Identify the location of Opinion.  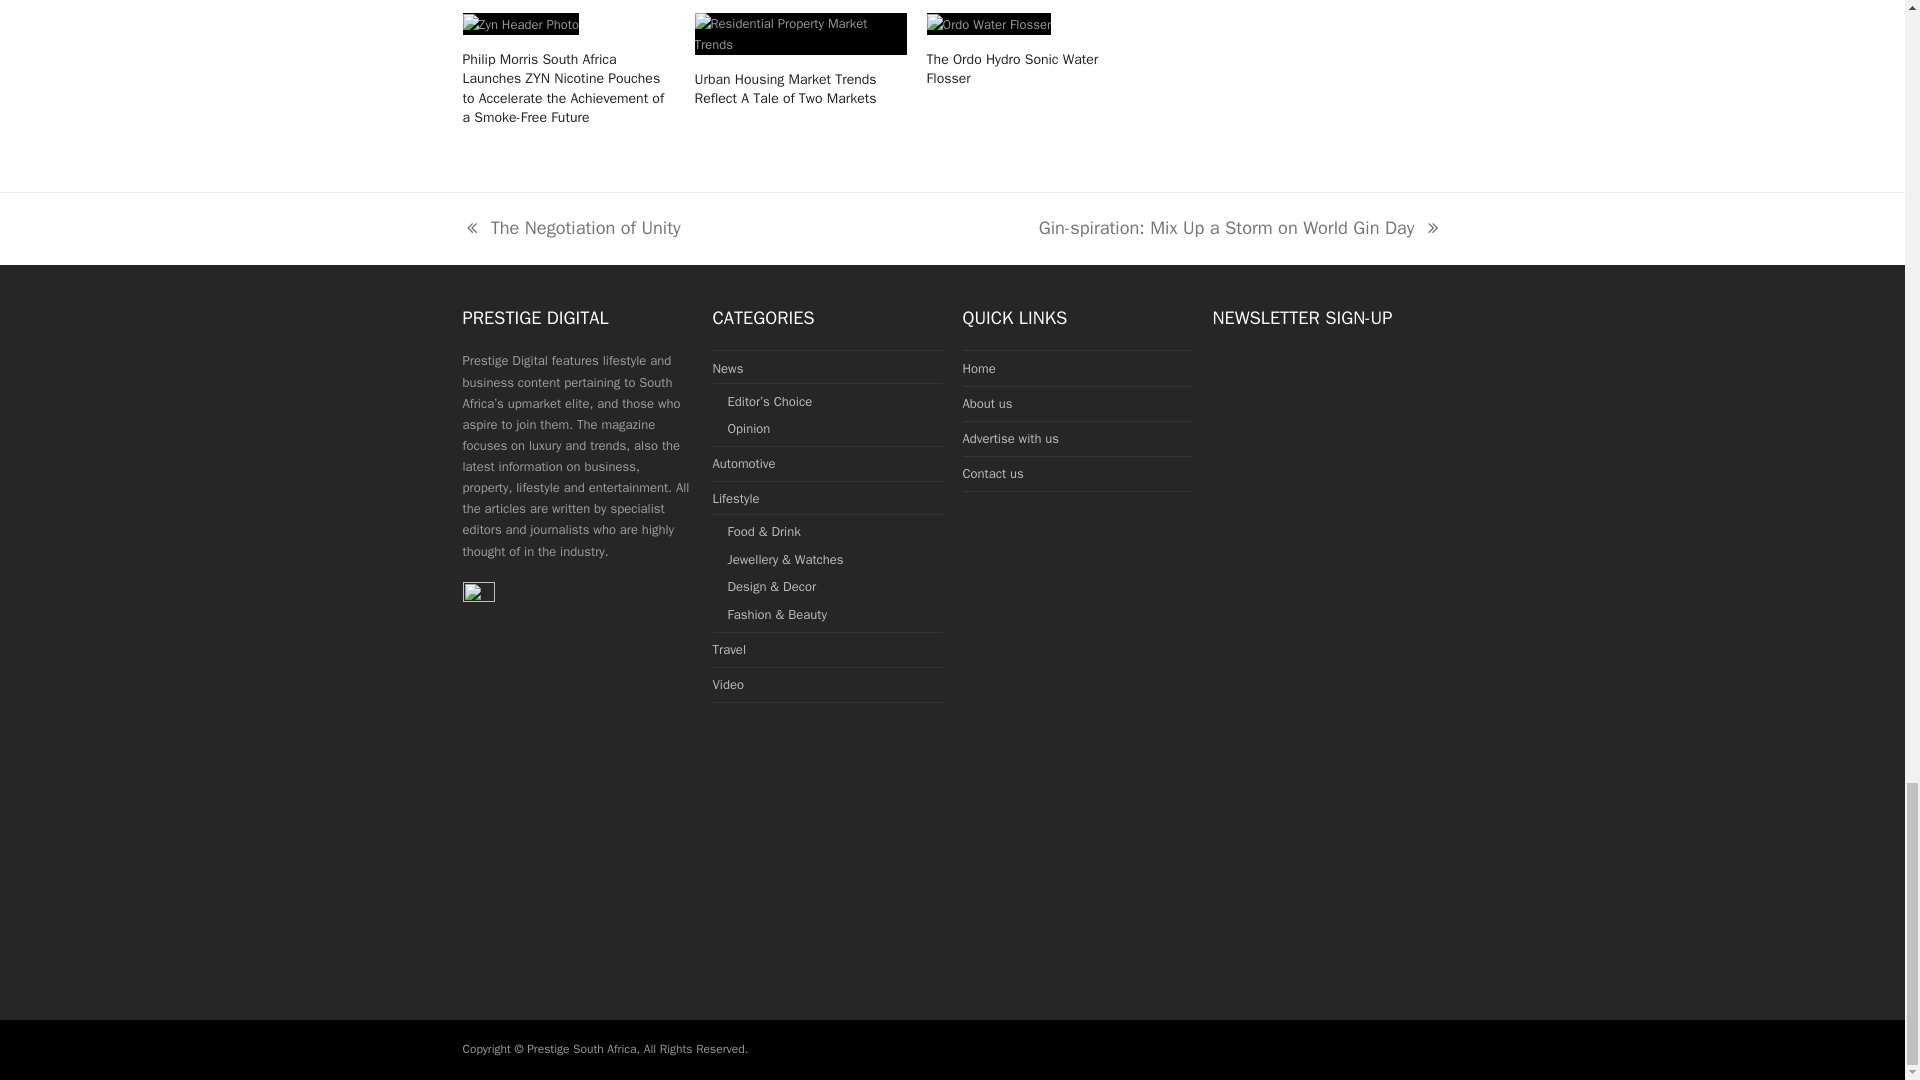
(1240, 228).